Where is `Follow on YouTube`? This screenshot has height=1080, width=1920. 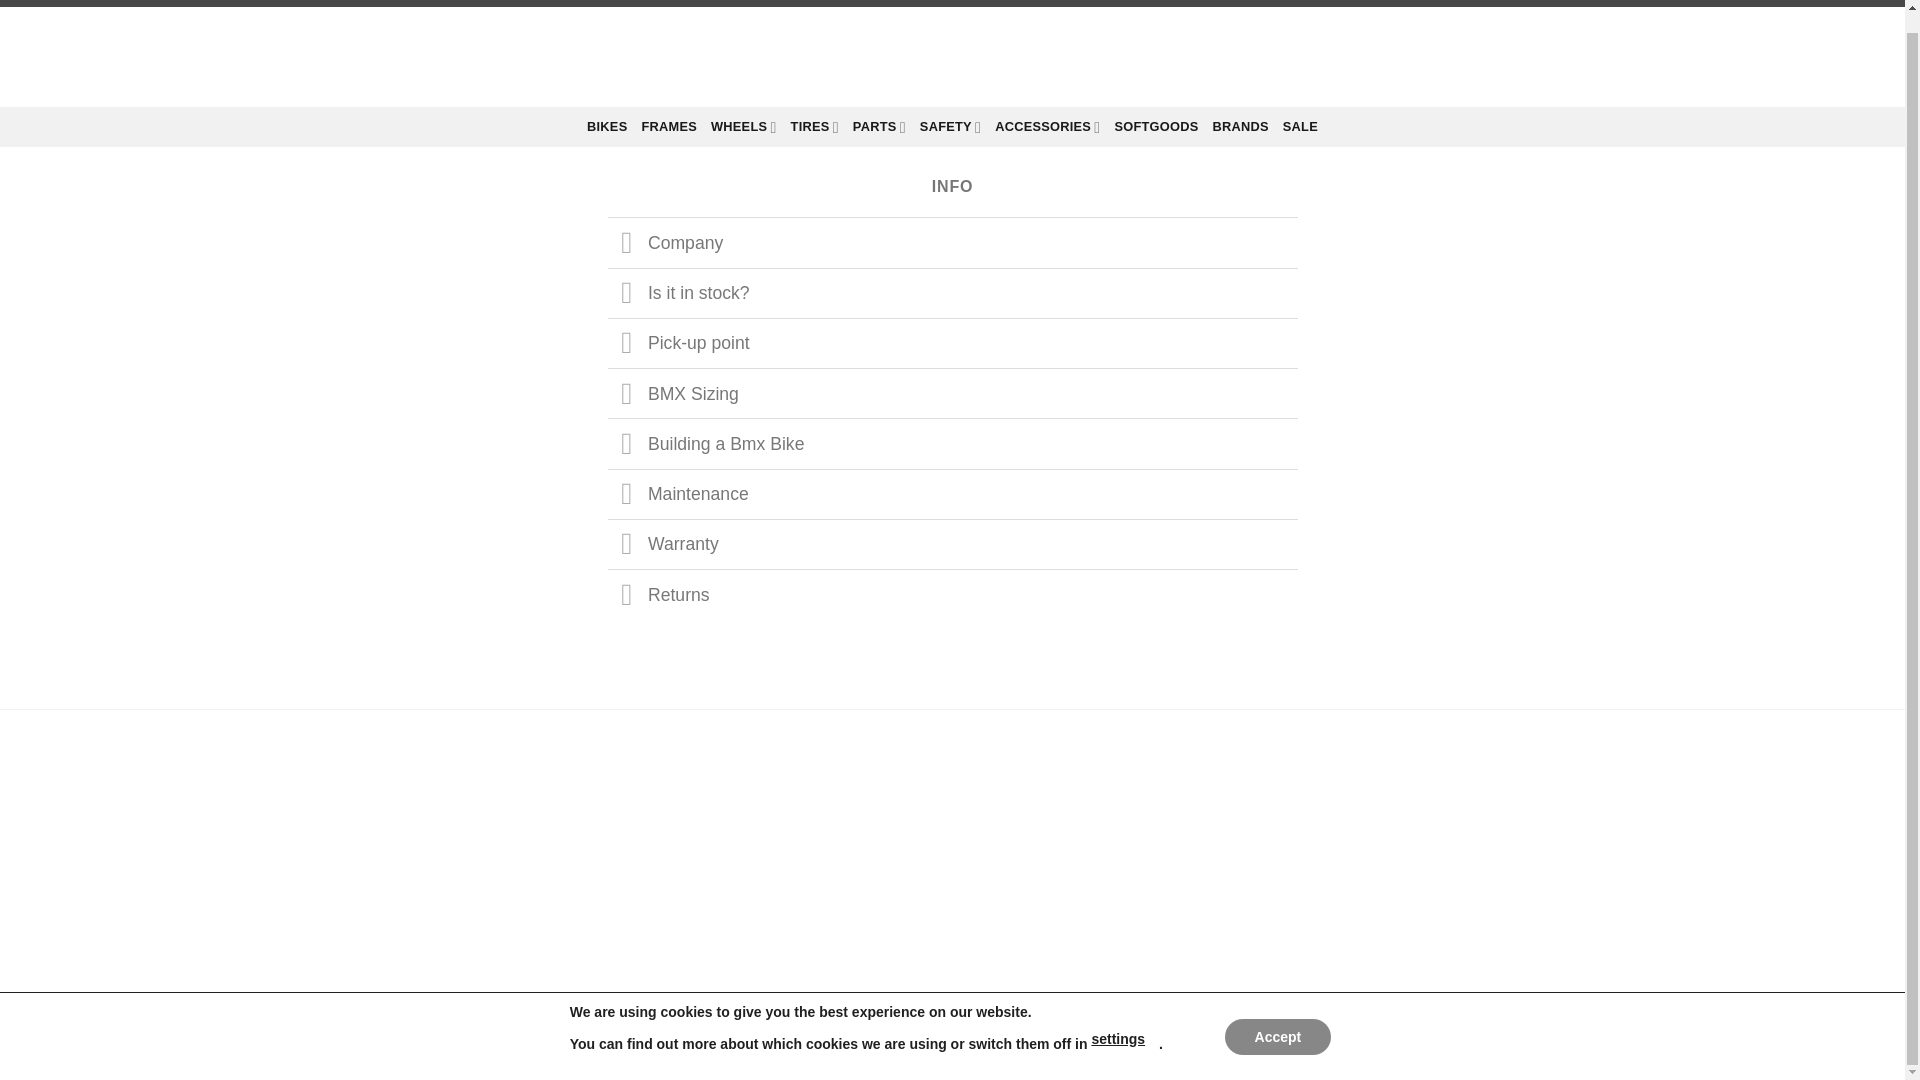 Follow on YouTube is located at coordinates (1328, 951).